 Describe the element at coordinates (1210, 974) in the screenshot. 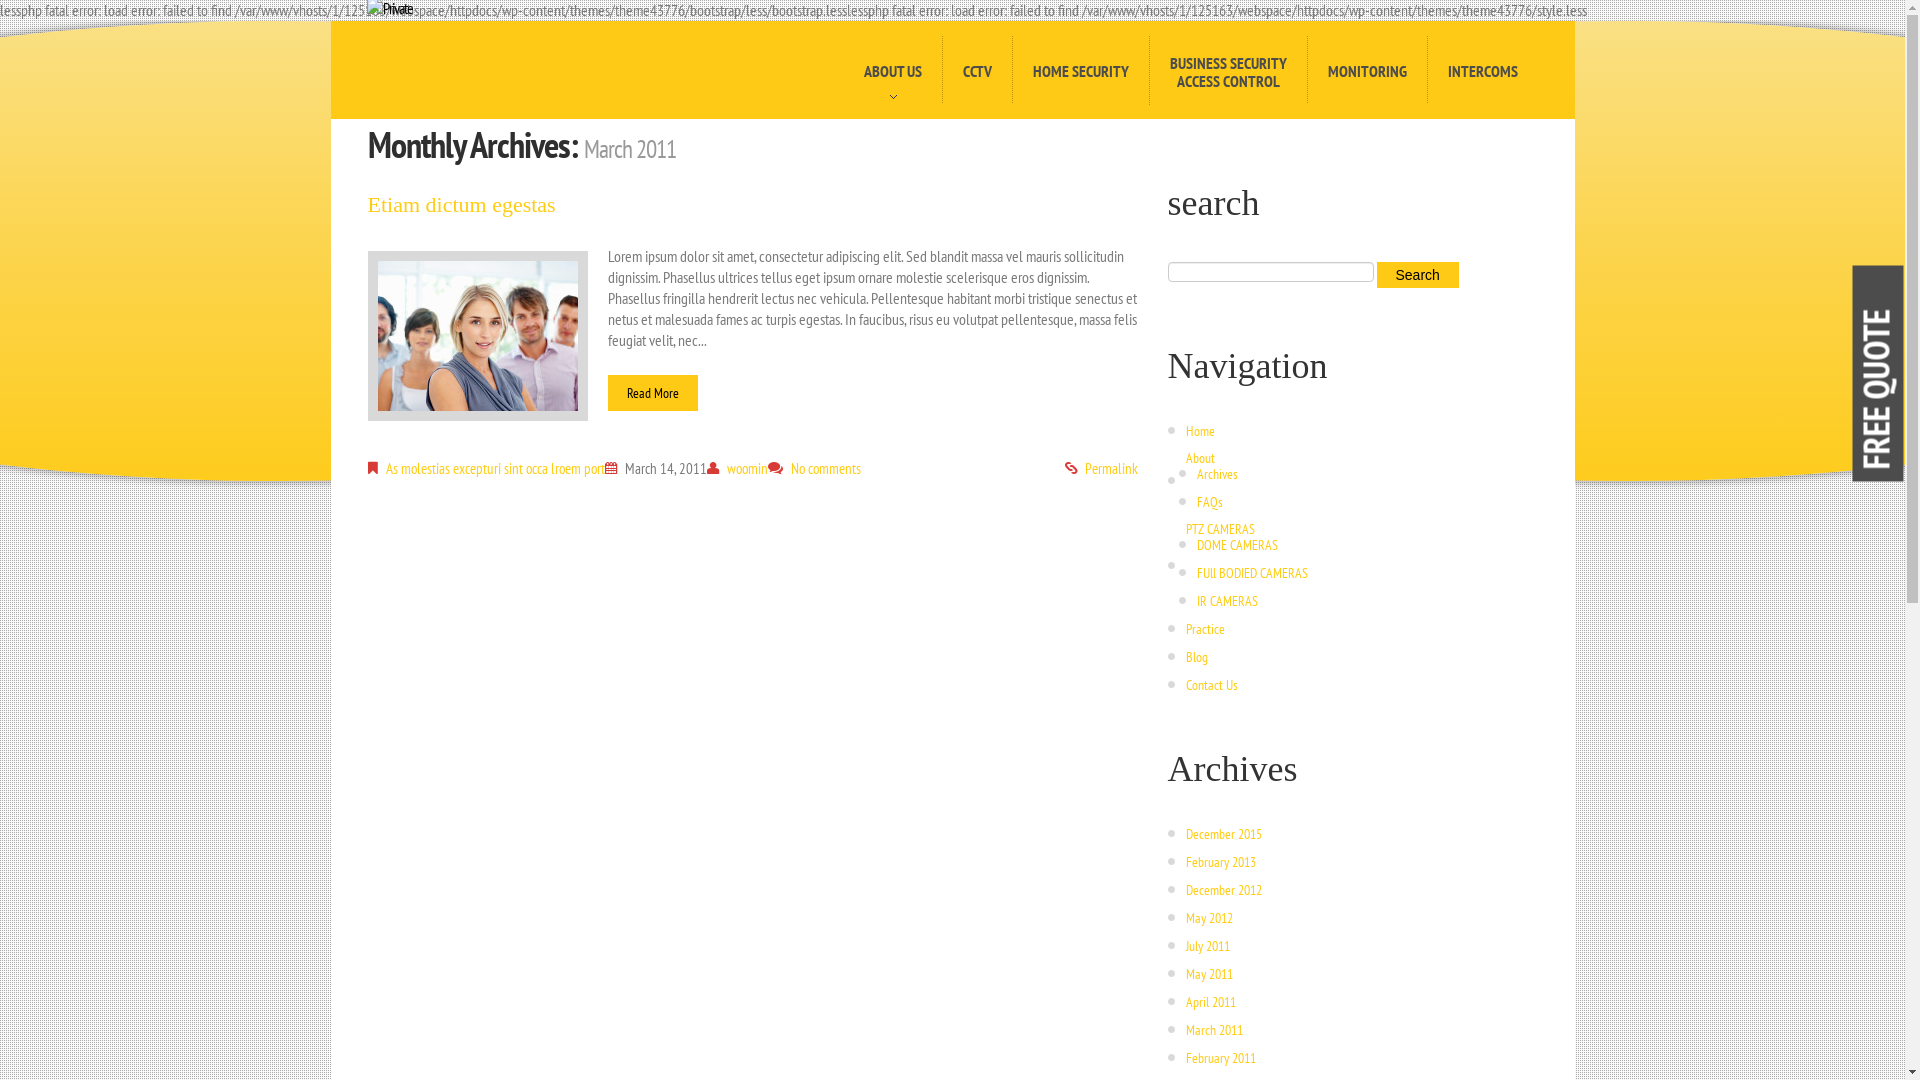

I see `May 2011` at that location.